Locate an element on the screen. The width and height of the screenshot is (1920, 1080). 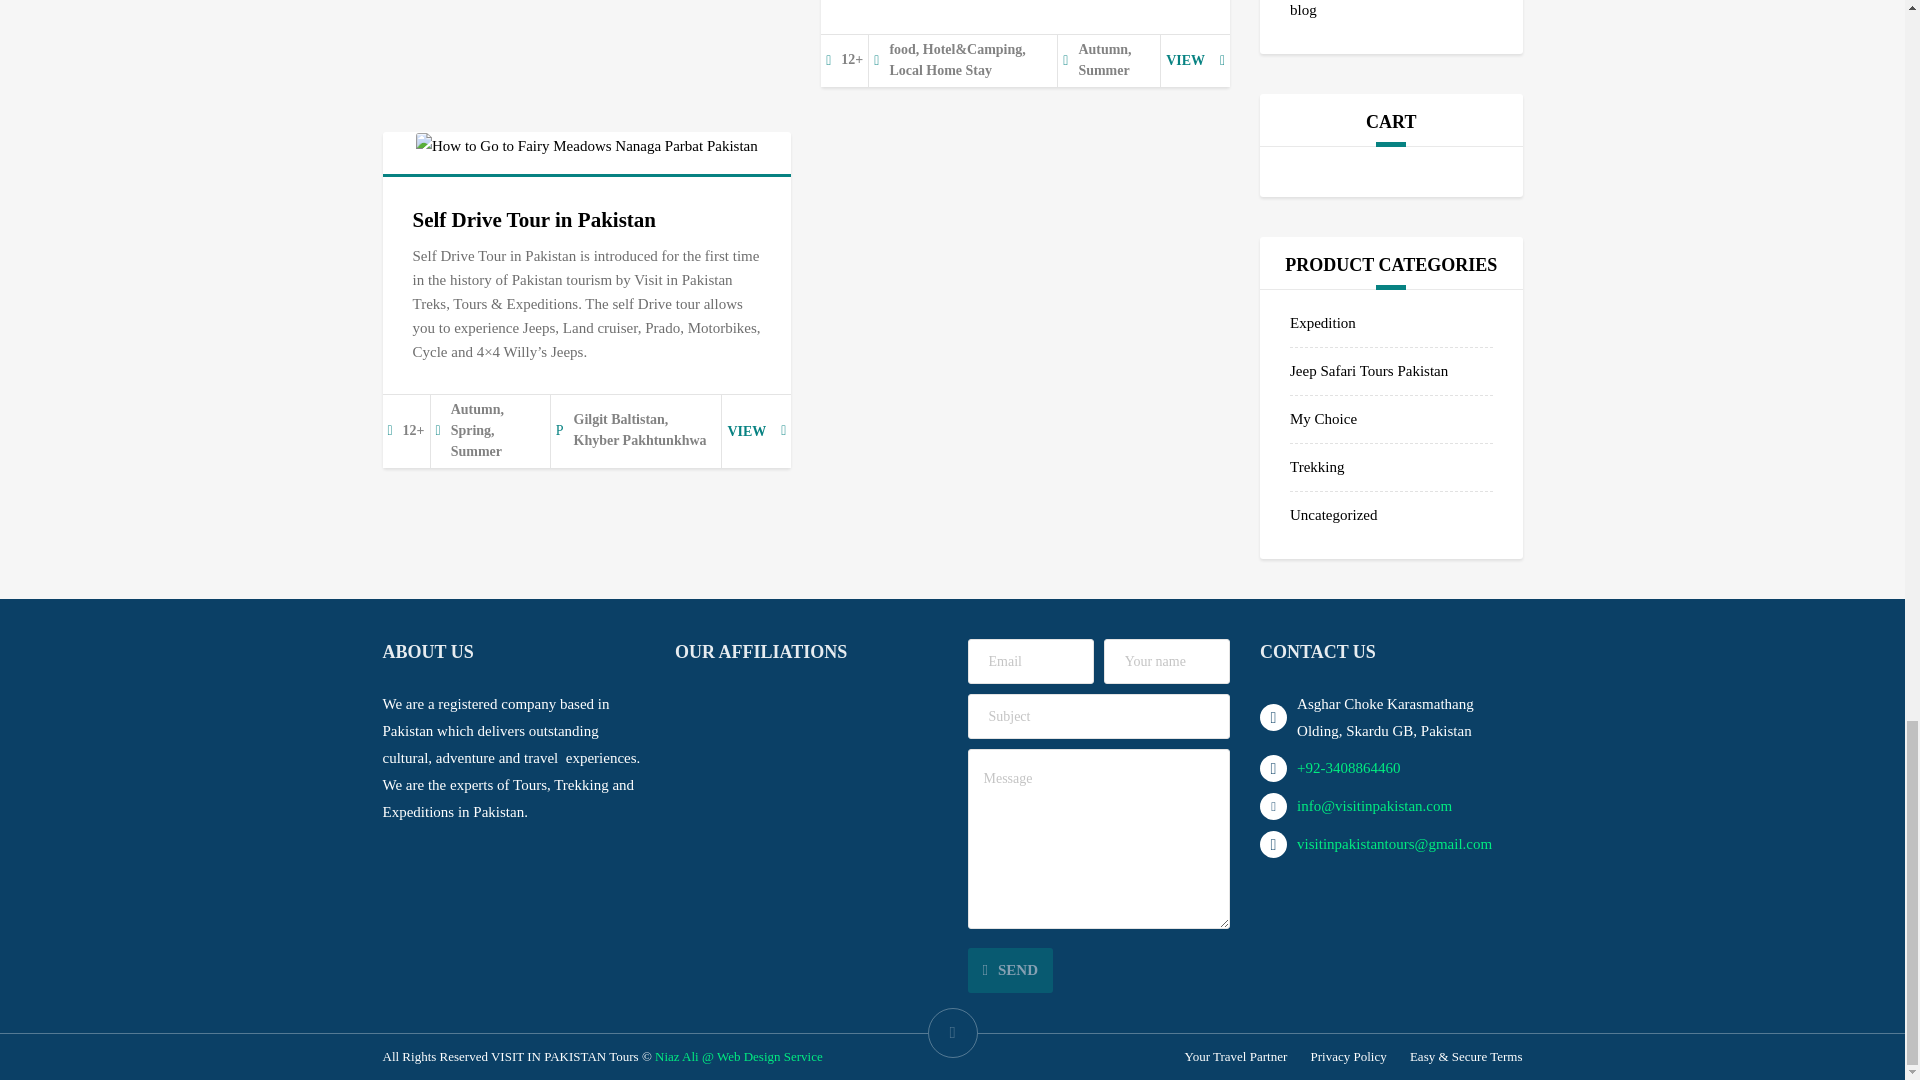
VIEW is located at coordinates (756, 430).